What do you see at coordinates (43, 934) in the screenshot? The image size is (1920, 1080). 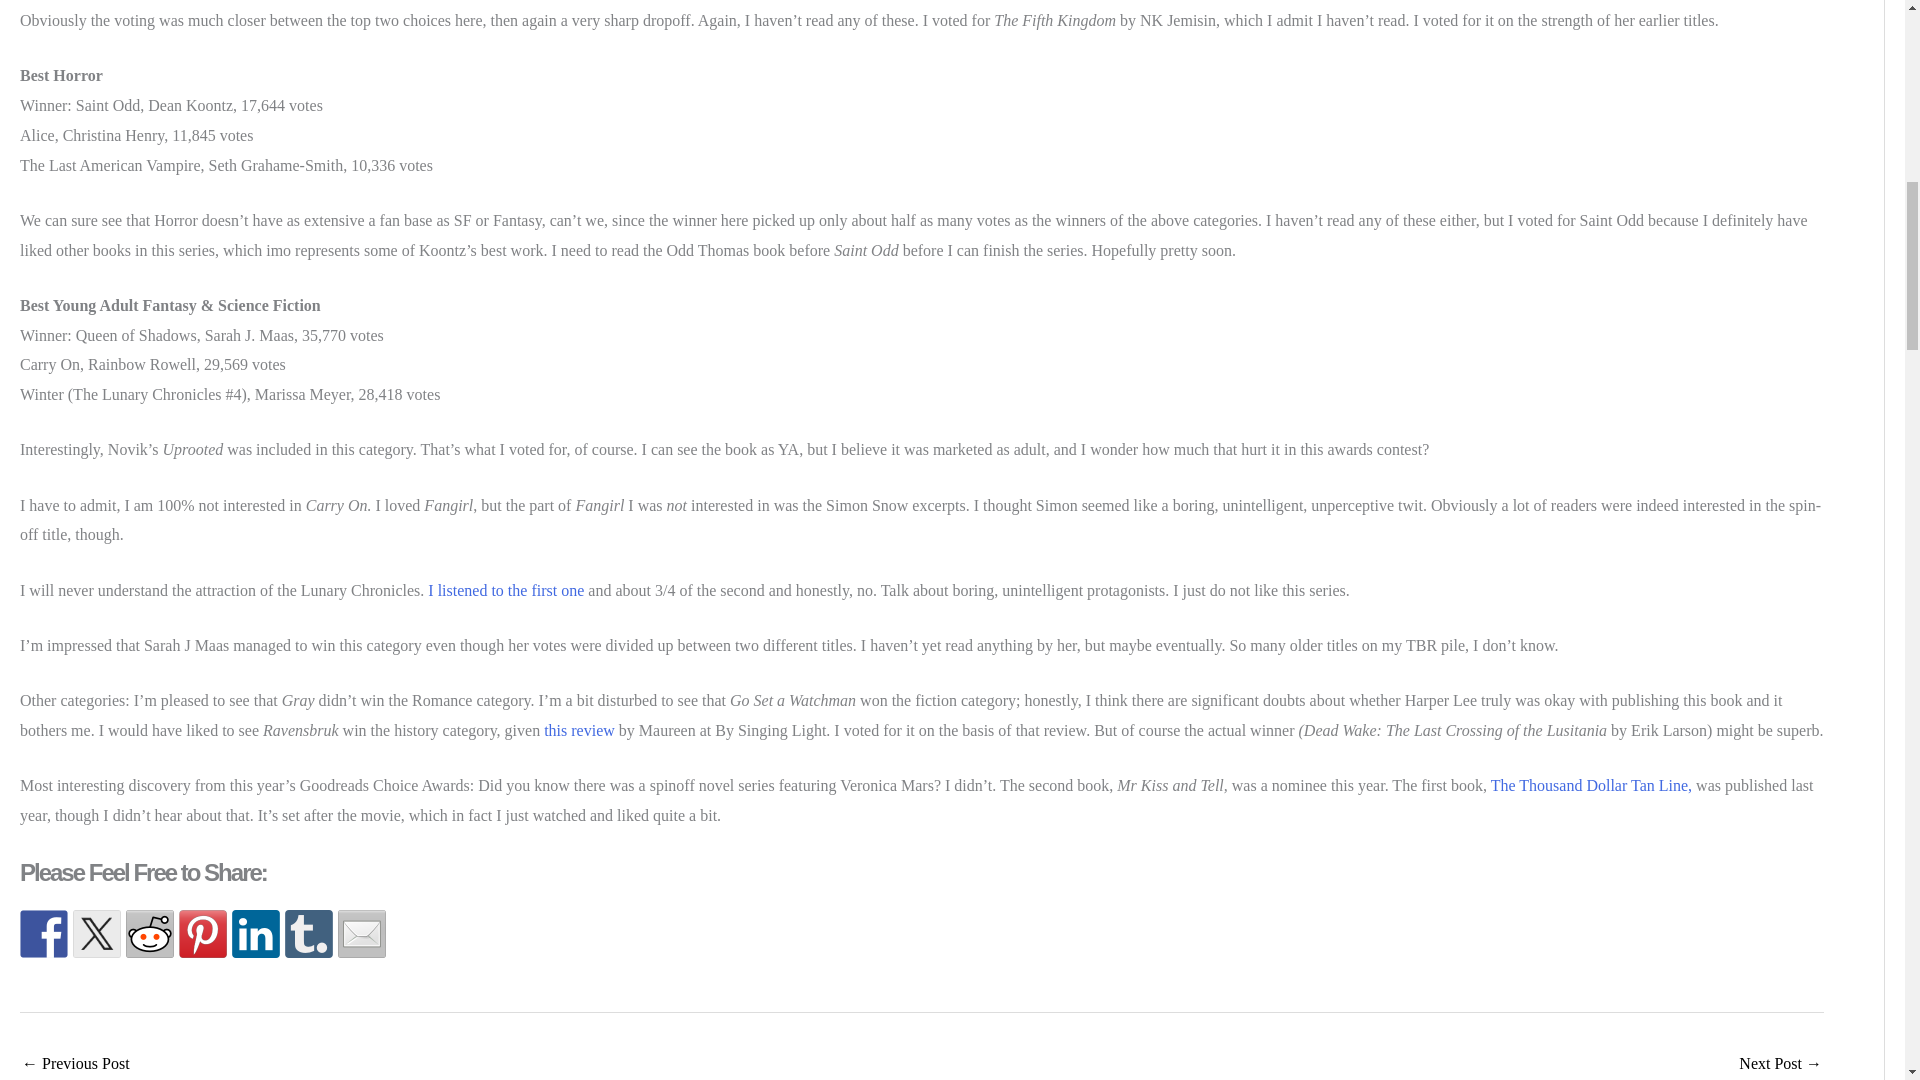 I see `Share on Facebook` at bounding box center [43, 934].